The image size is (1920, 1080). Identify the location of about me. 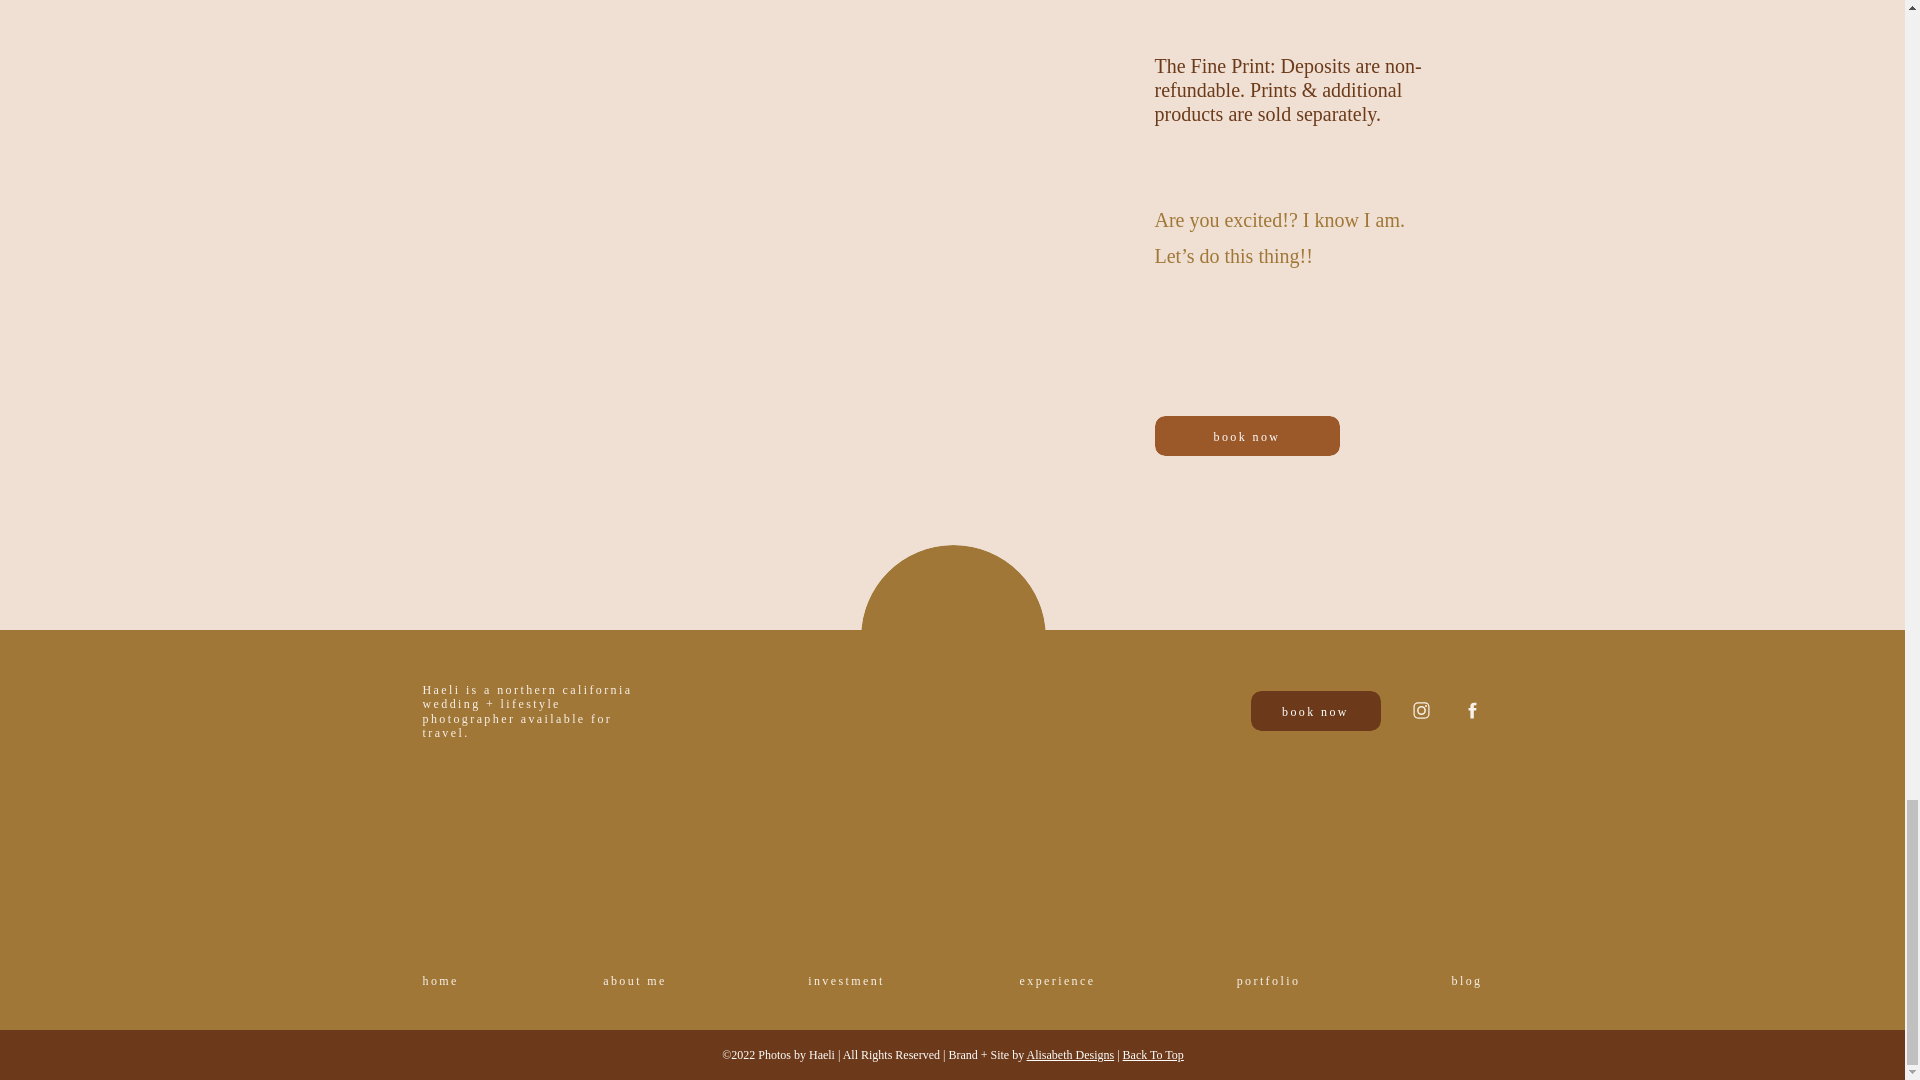
(634, 980).